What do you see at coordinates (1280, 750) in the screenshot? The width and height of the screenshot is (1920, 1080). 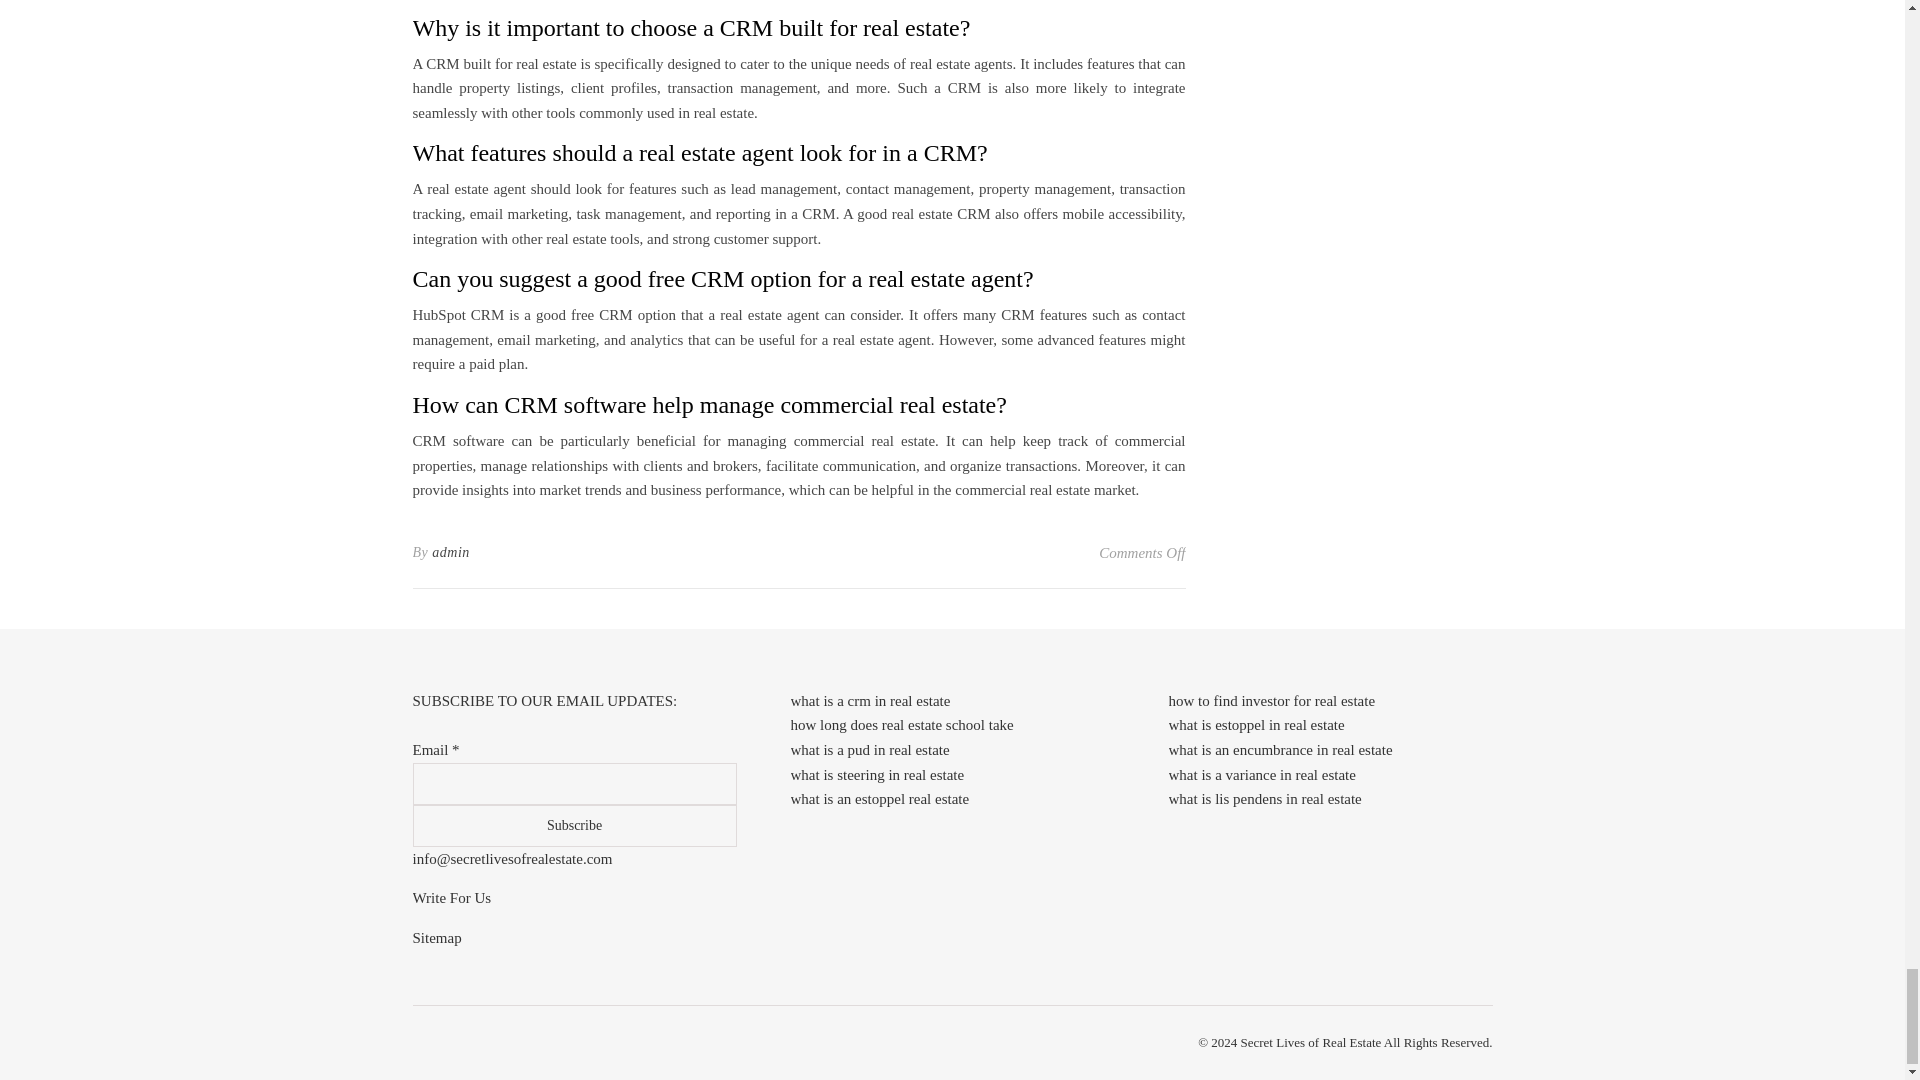 I see `what is an encumbrance in real estate` at bounding box center [1280, 750].